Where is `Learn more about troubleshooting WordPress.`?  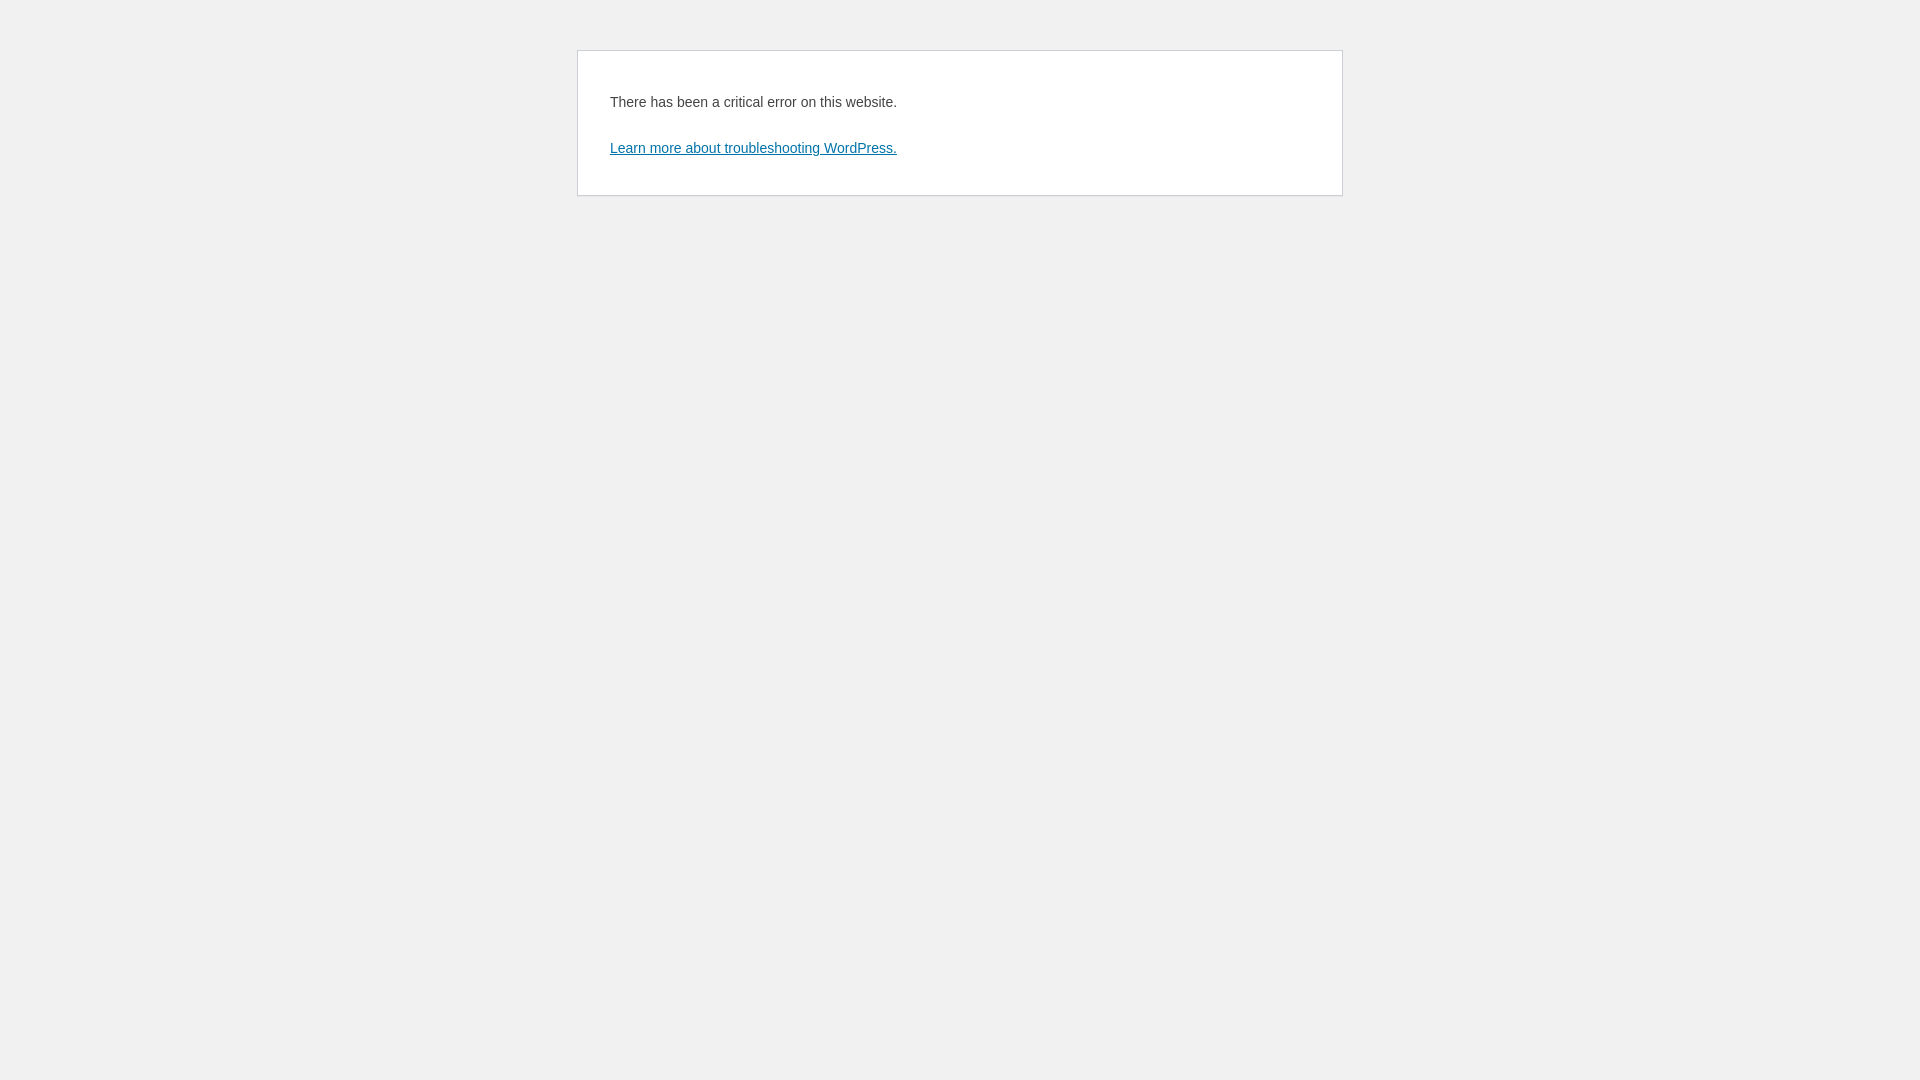
Learn more about troubleshooting WordPress. is located at coordinates (754, 148).